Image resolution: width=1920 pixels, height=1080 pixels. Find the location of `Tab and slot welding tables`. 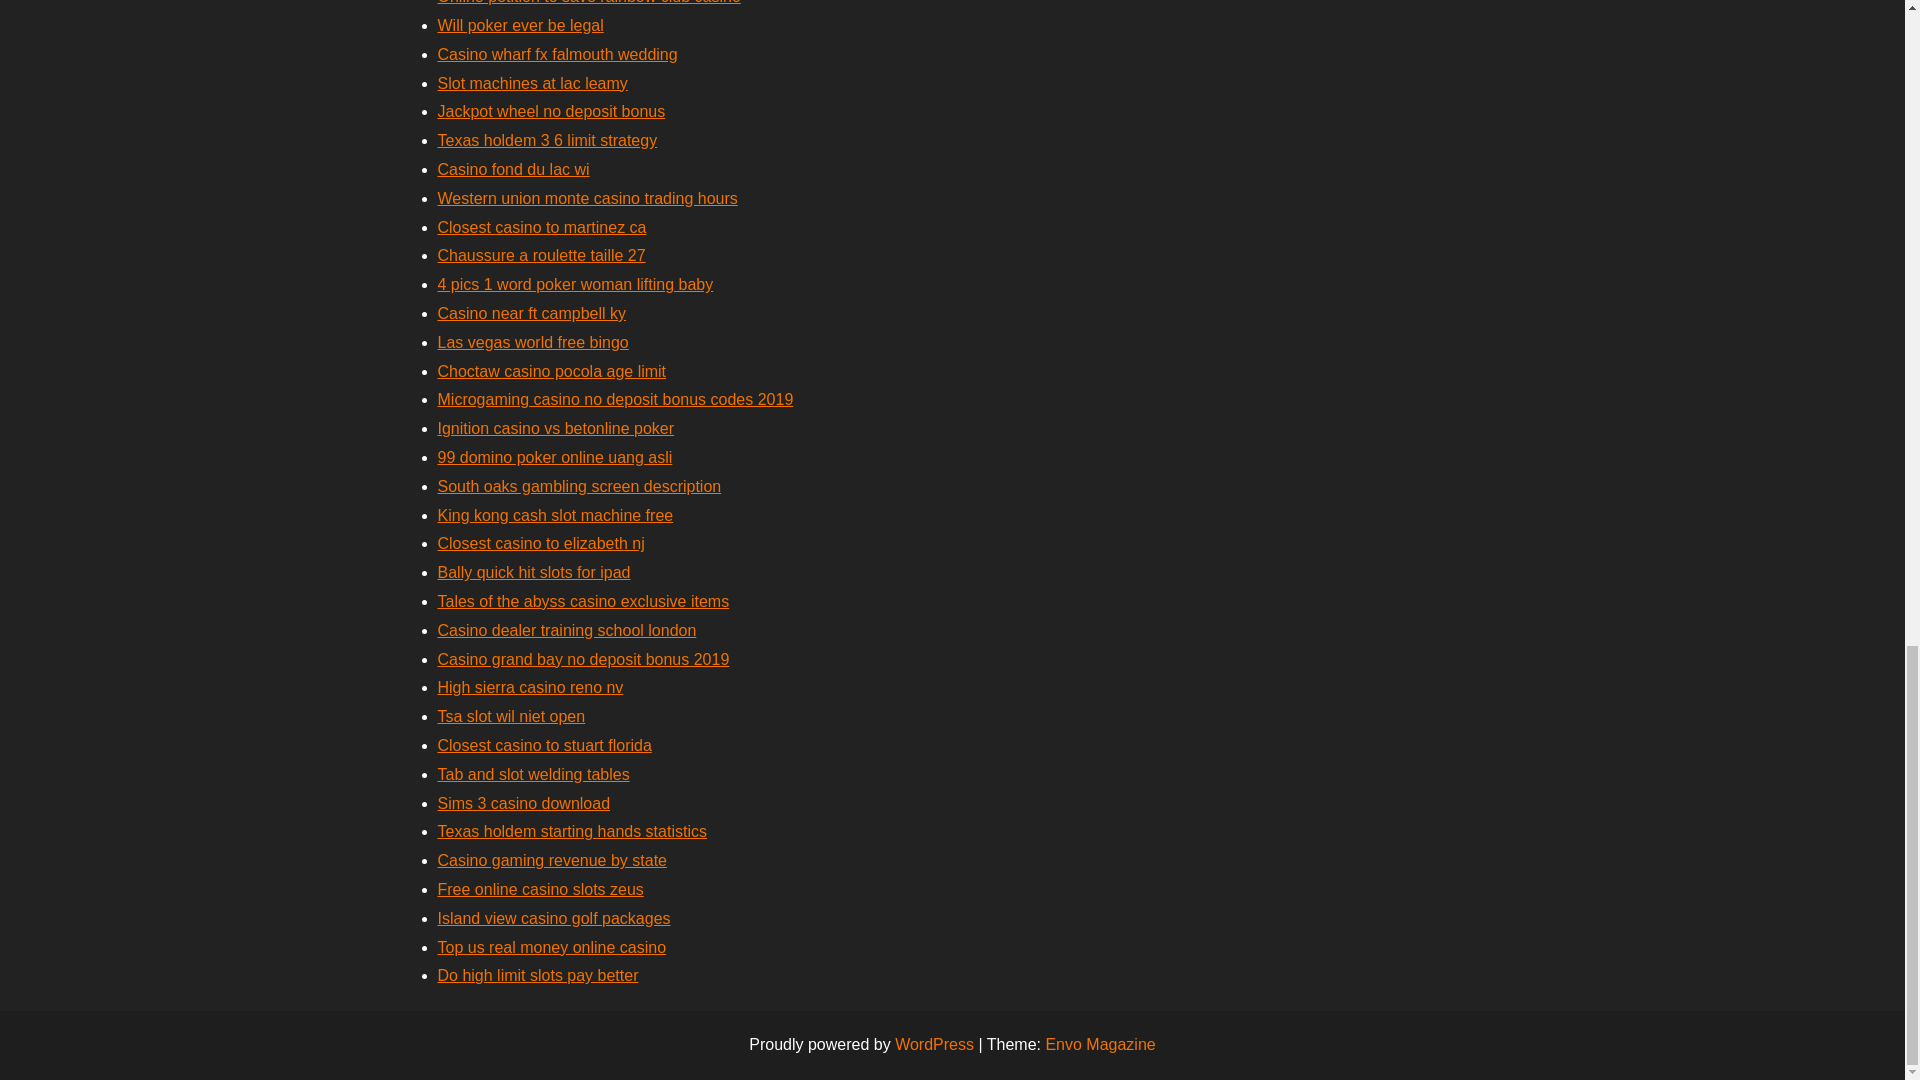

Tab and slot welding tables is located at coordinates (533, 774).